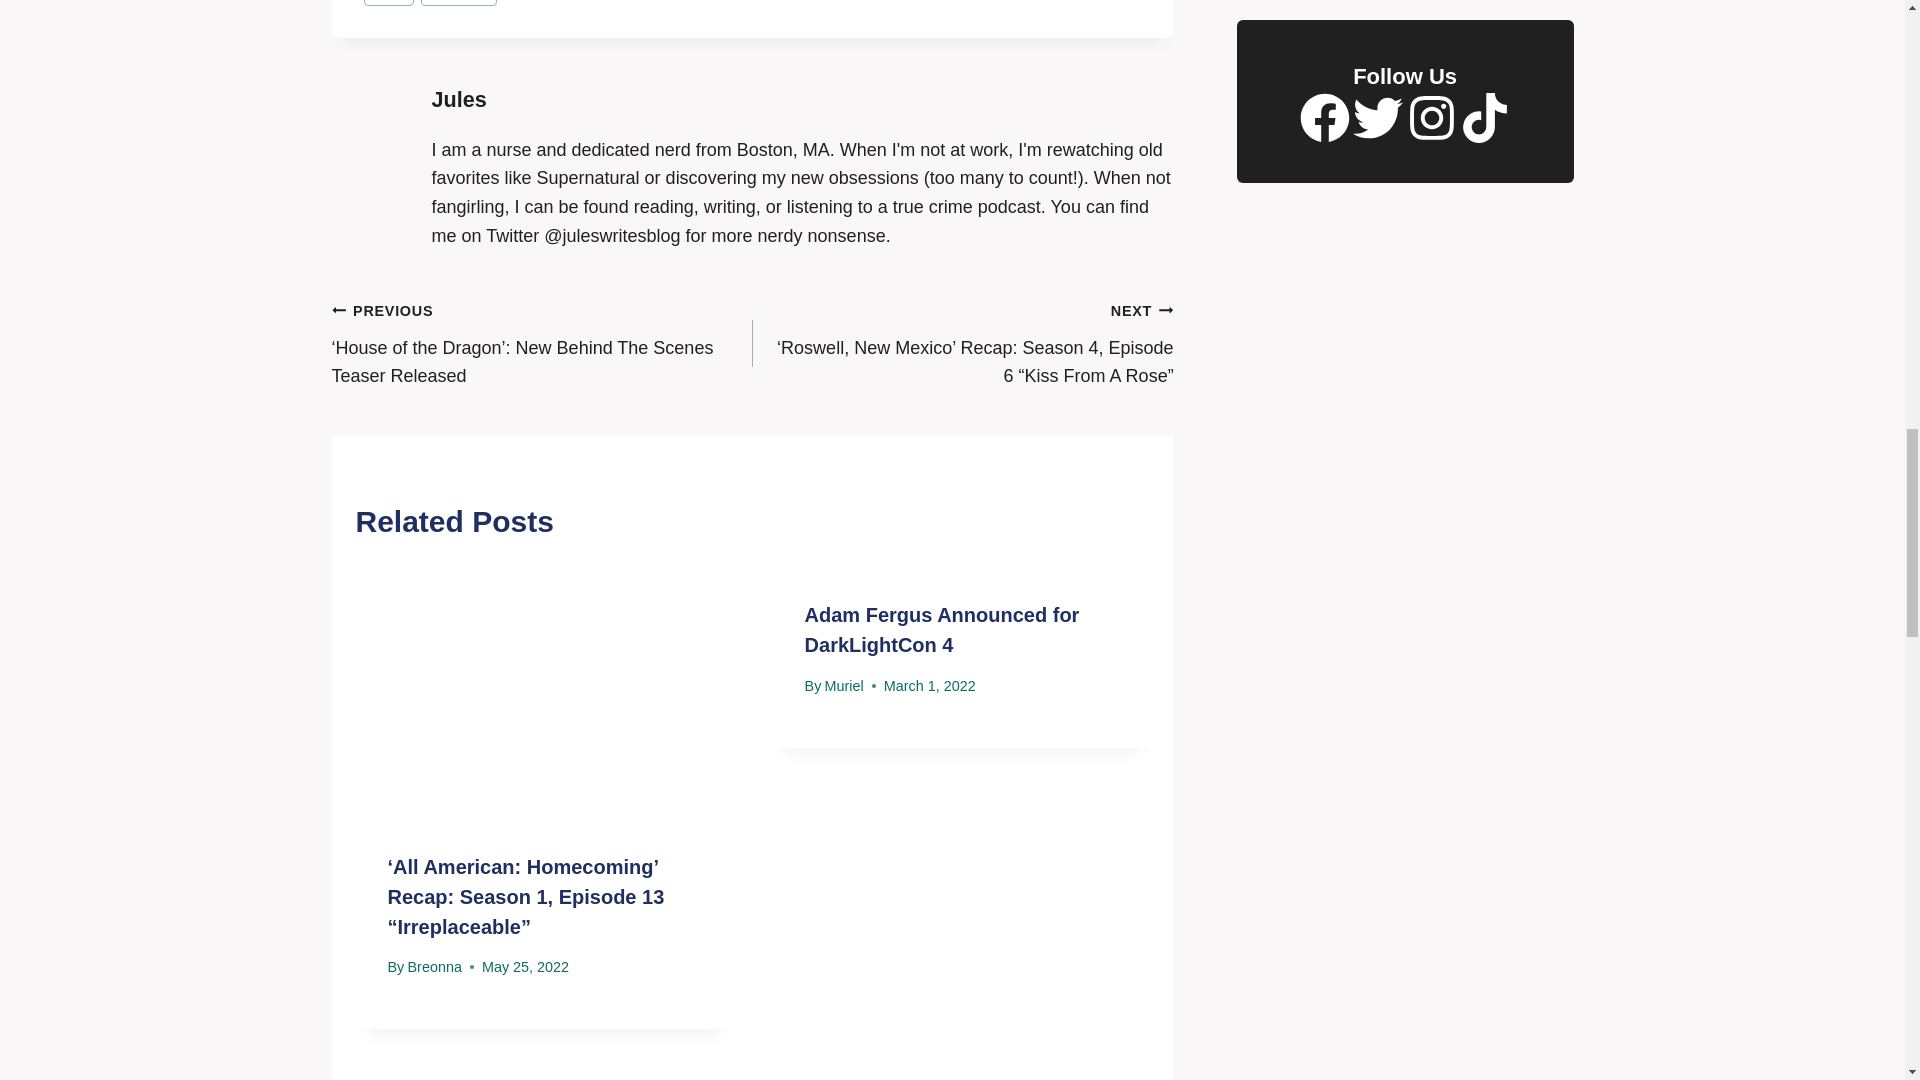 The height and width of the screenshot is (1080, 1920). I want to click on Big Sky, so click(458, 3).